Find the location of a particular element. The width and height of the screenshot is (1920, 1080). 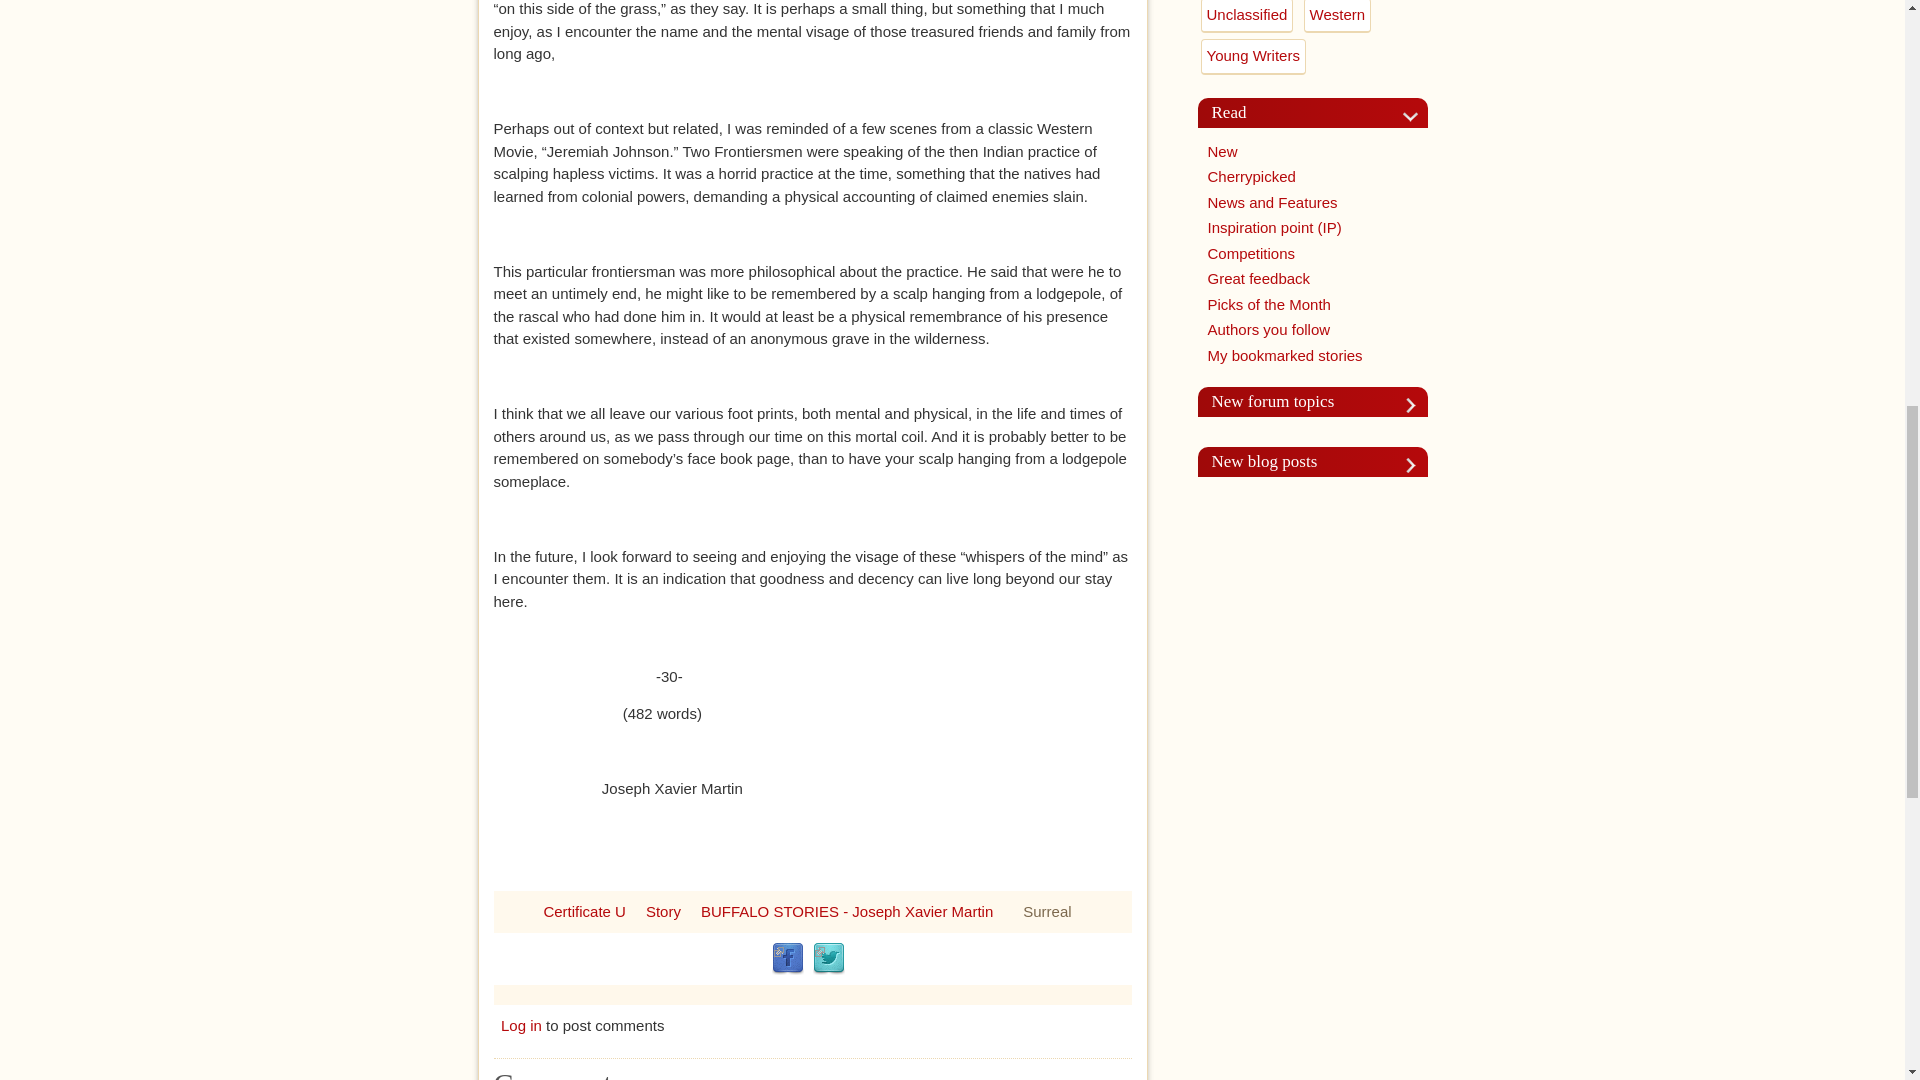

Log in is located at coordinates (521, 1025).